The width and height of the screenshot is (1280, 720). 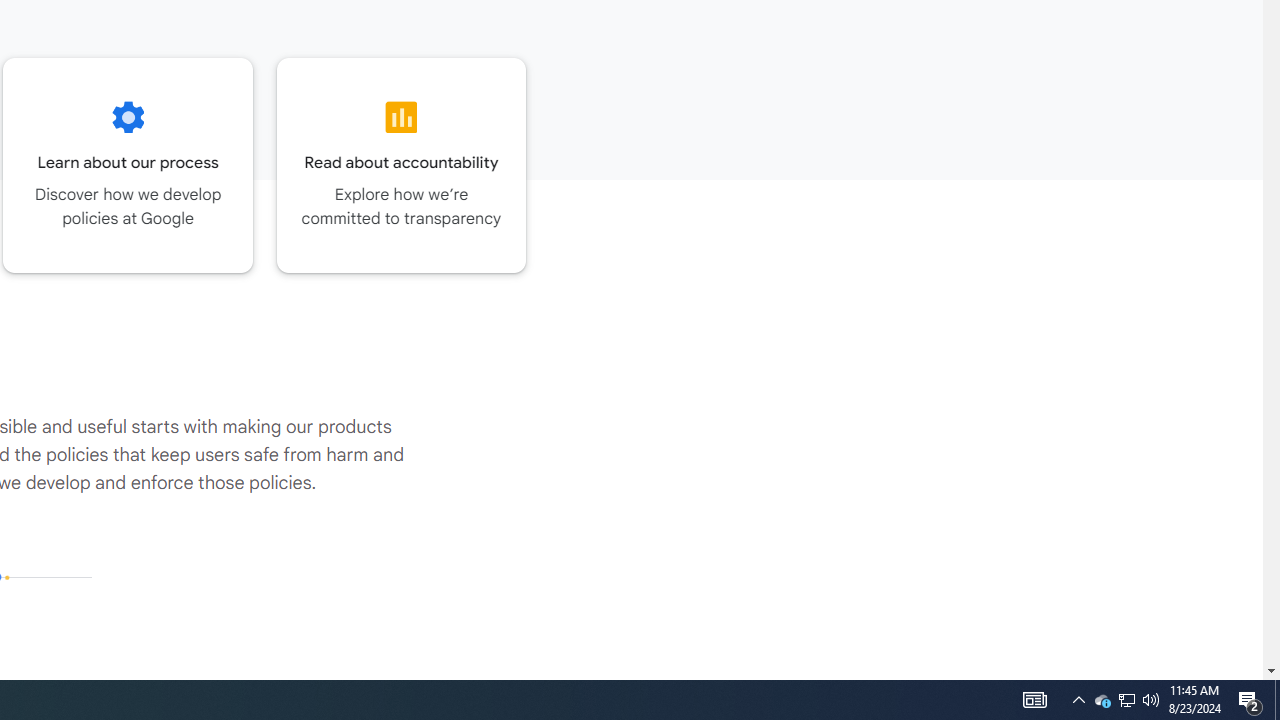 I want to click on Go to the Accountability page, so click(x=402, y=165).